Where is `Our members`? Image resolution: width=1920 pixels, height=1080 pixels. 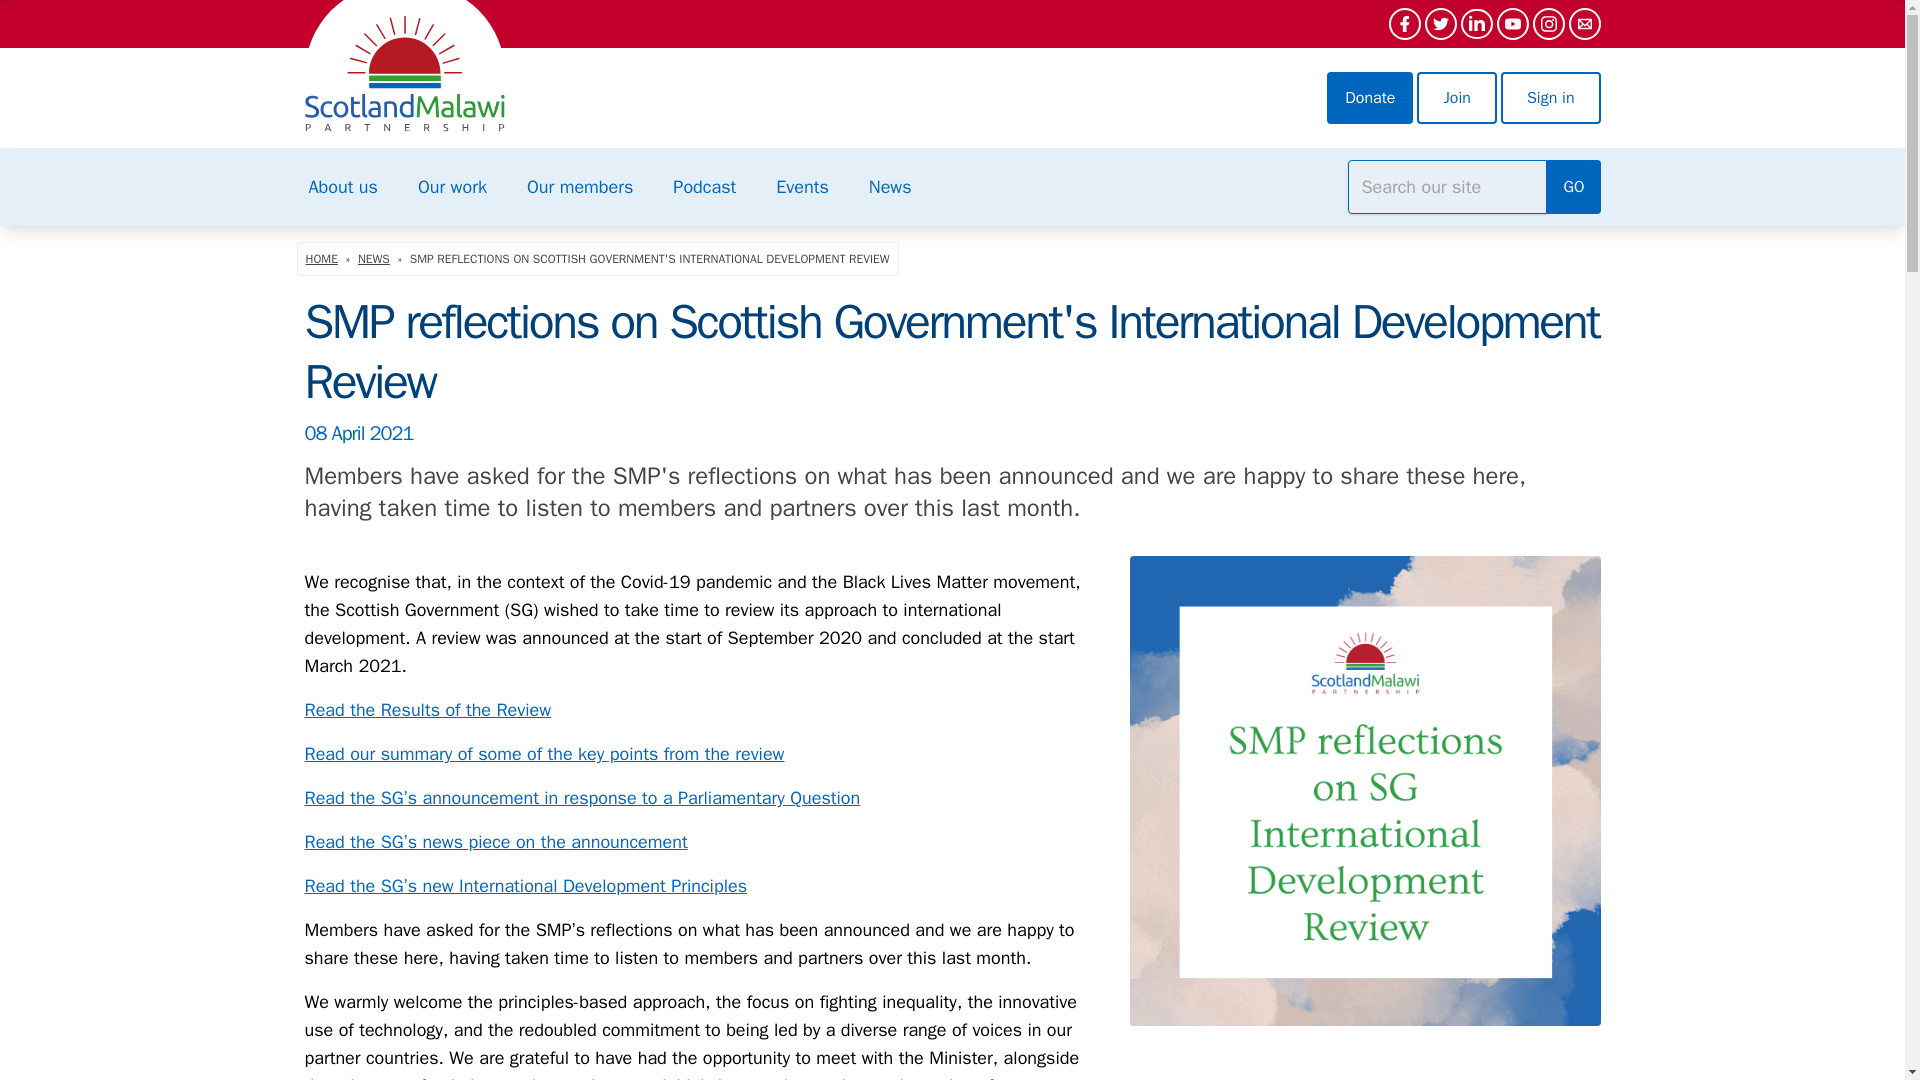
Our members is located at coordinates (579, 186).